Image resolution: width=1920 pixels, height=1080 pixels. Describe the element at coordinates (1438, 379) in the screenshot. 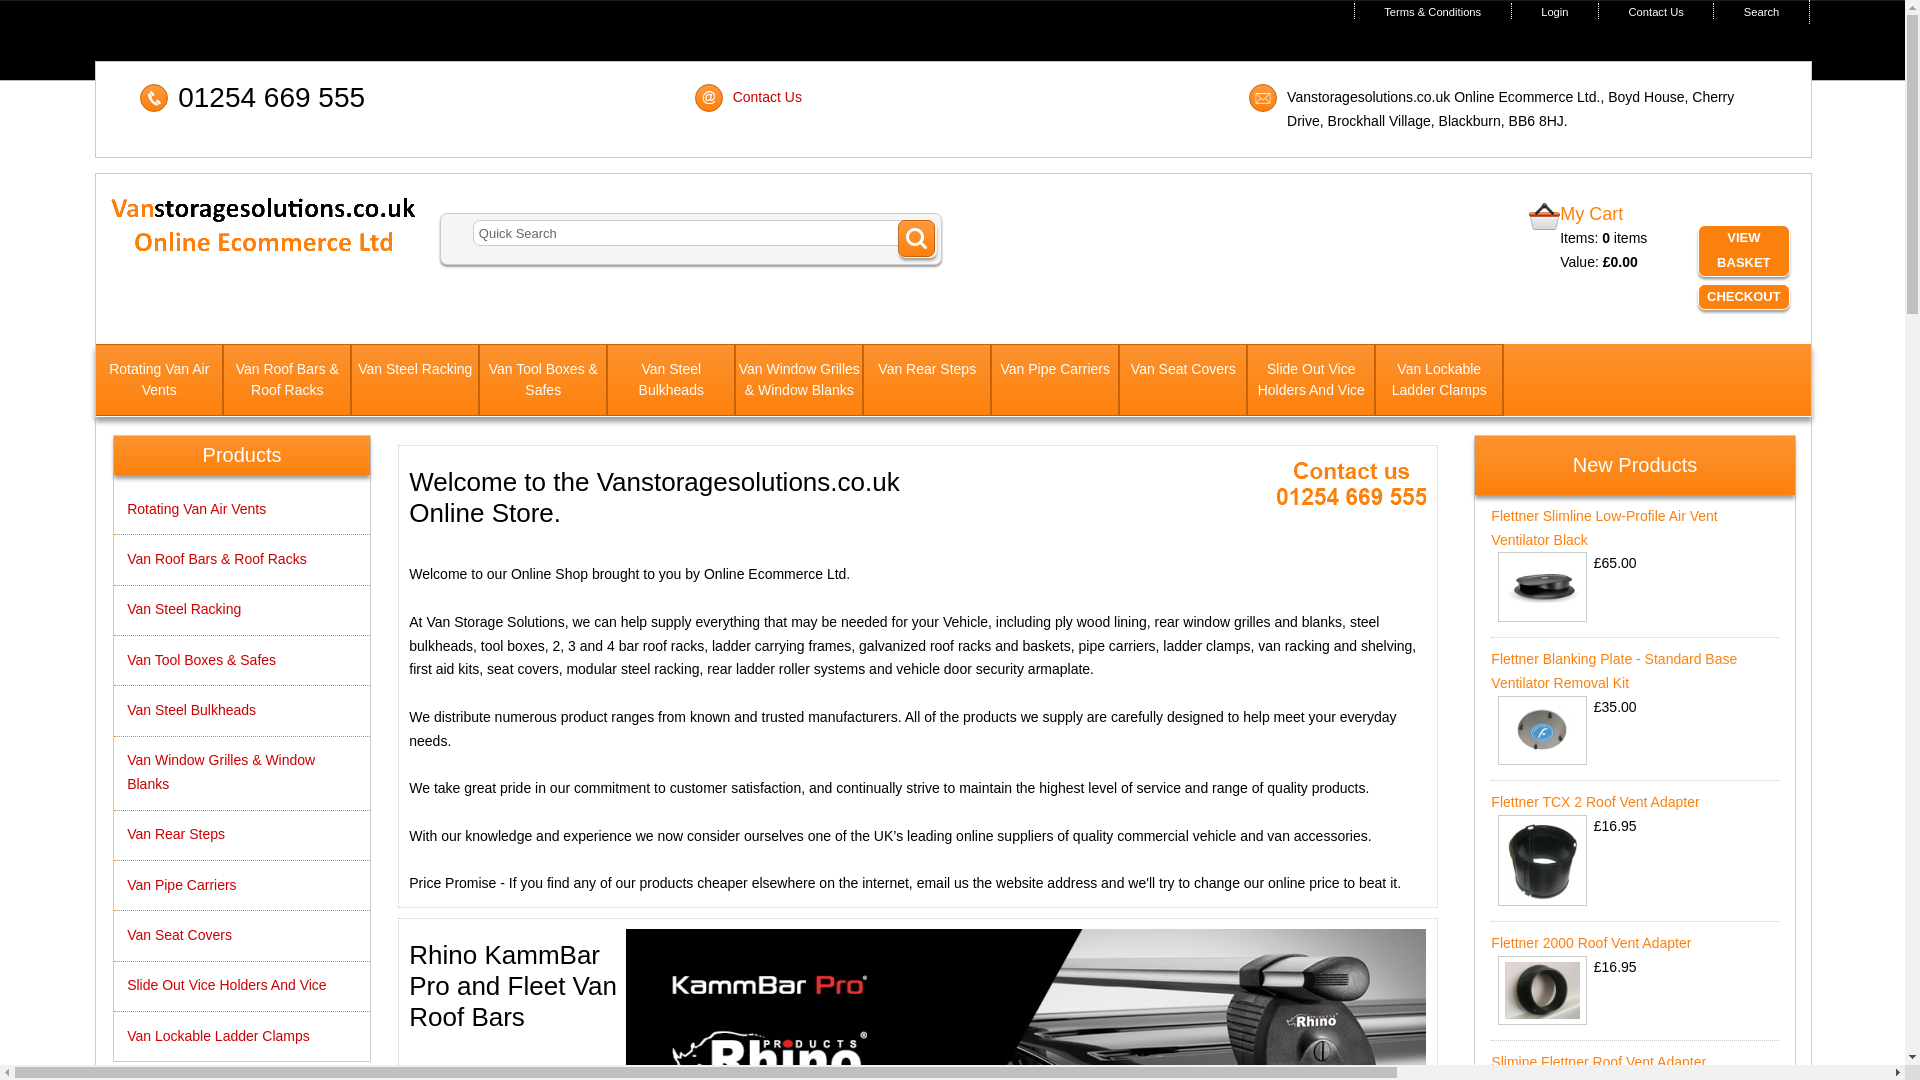

I see `Van Lockable Ladder Clamps` at that location.